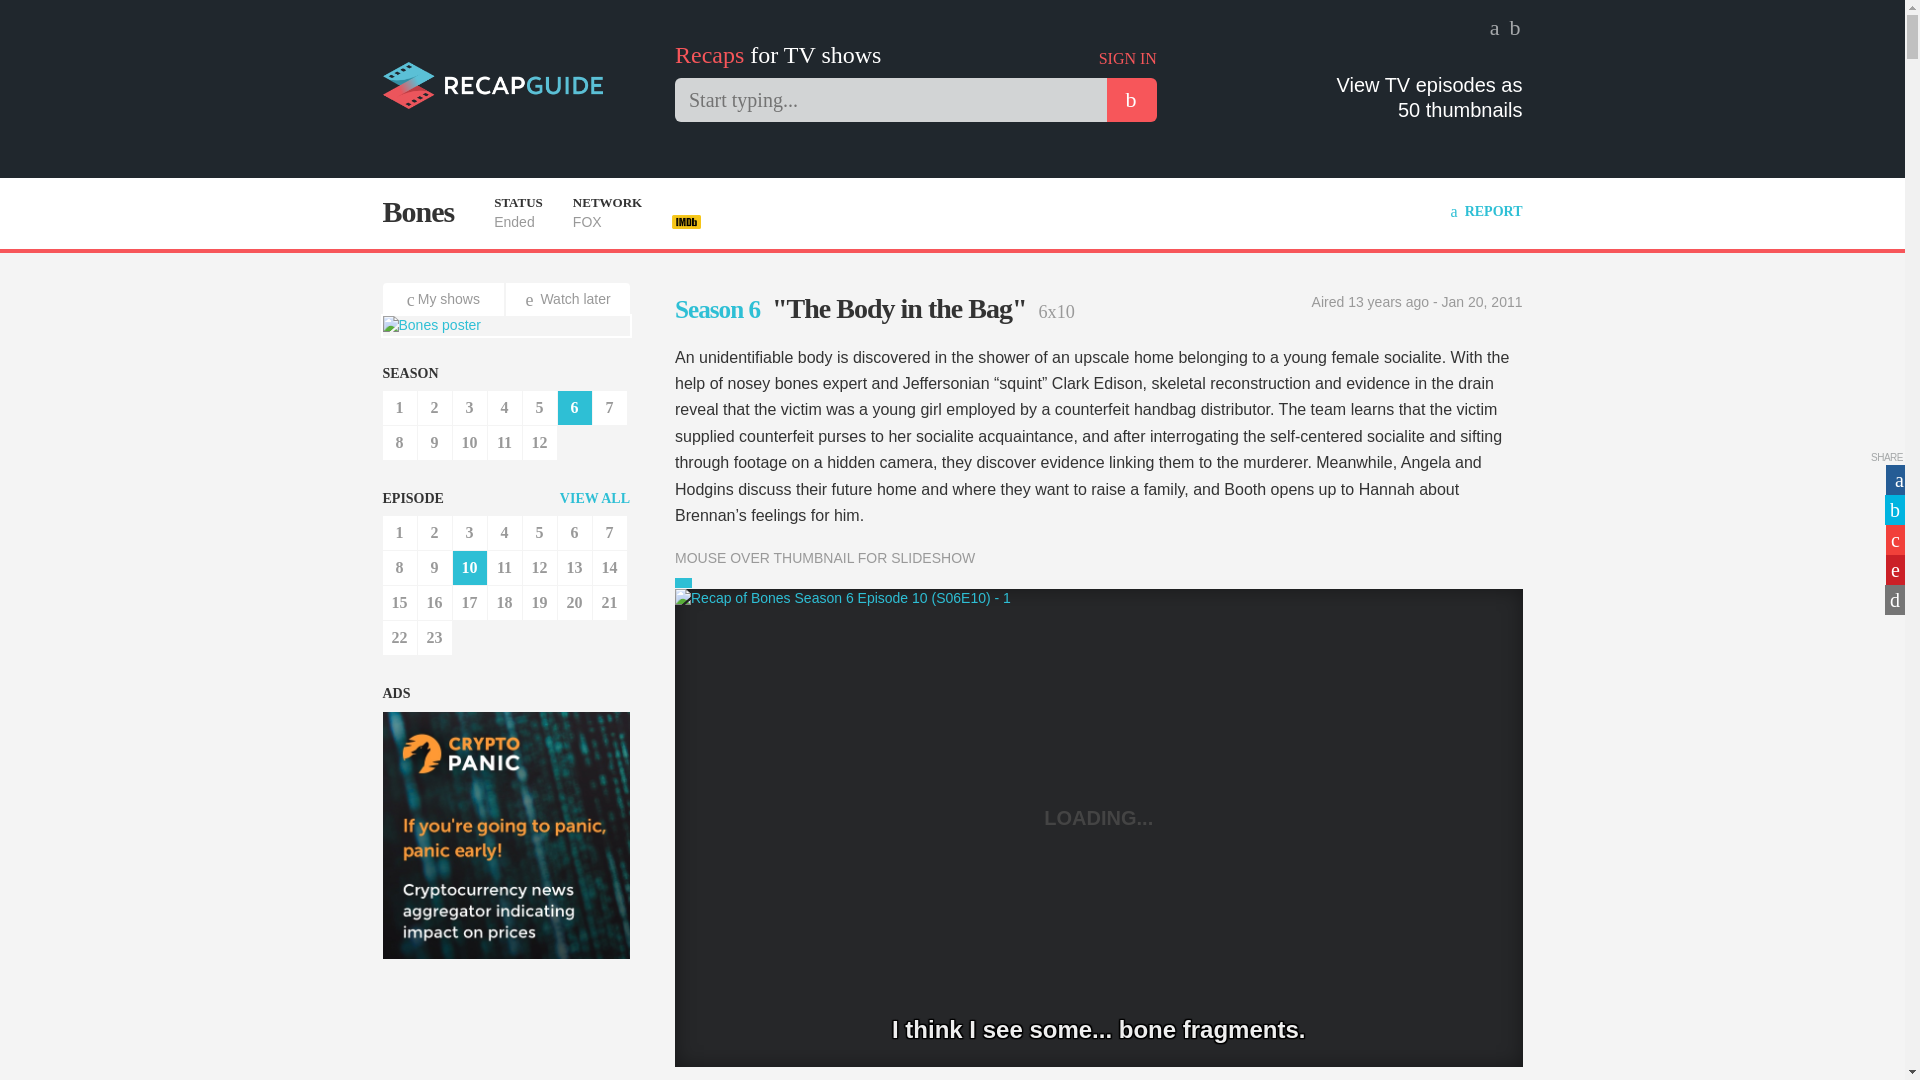 The height and width of the screenshot is (1080, 1920). What do you see at coordinates (399, 408) in the screenshot?
I see `1` at bounding box center [399, 408].